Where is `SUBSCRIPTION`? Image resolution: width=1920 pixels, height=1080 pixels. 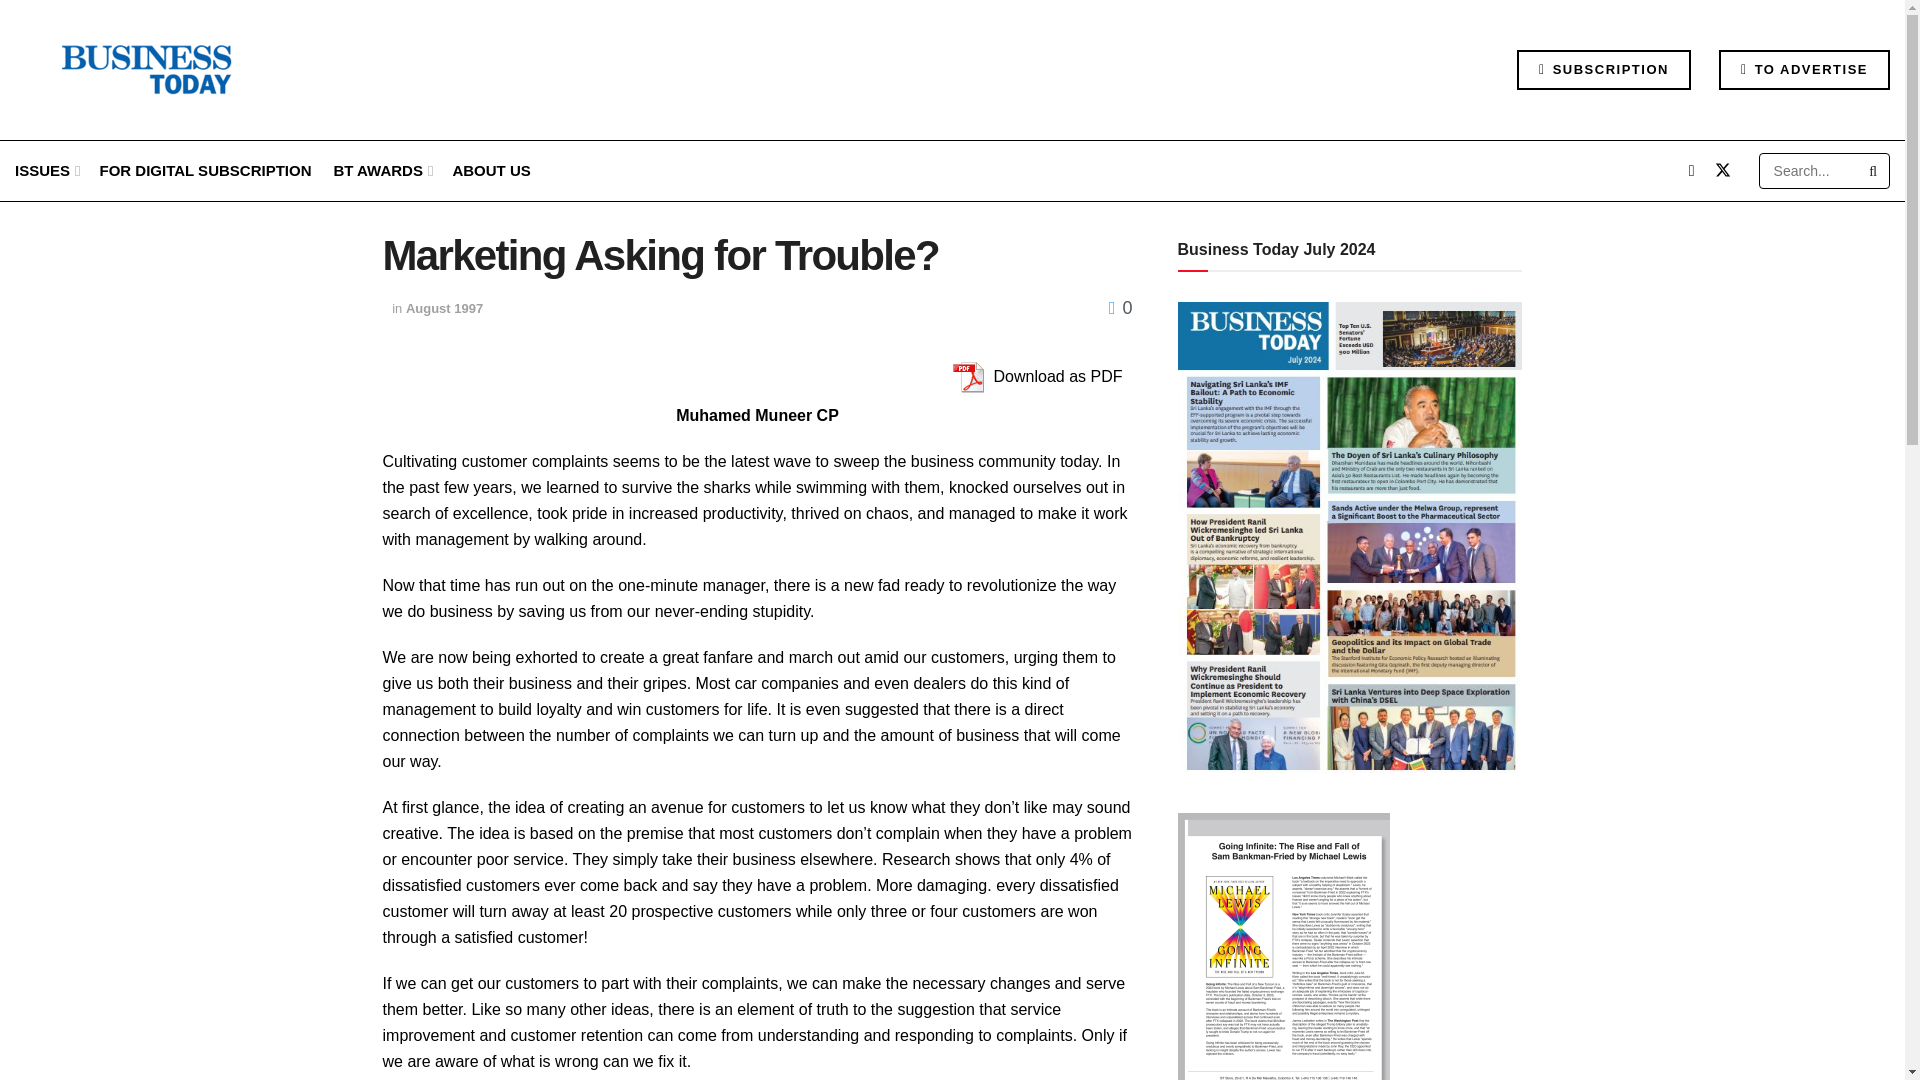
SUBSCRIPTION is located at coordinates (1604, 69).